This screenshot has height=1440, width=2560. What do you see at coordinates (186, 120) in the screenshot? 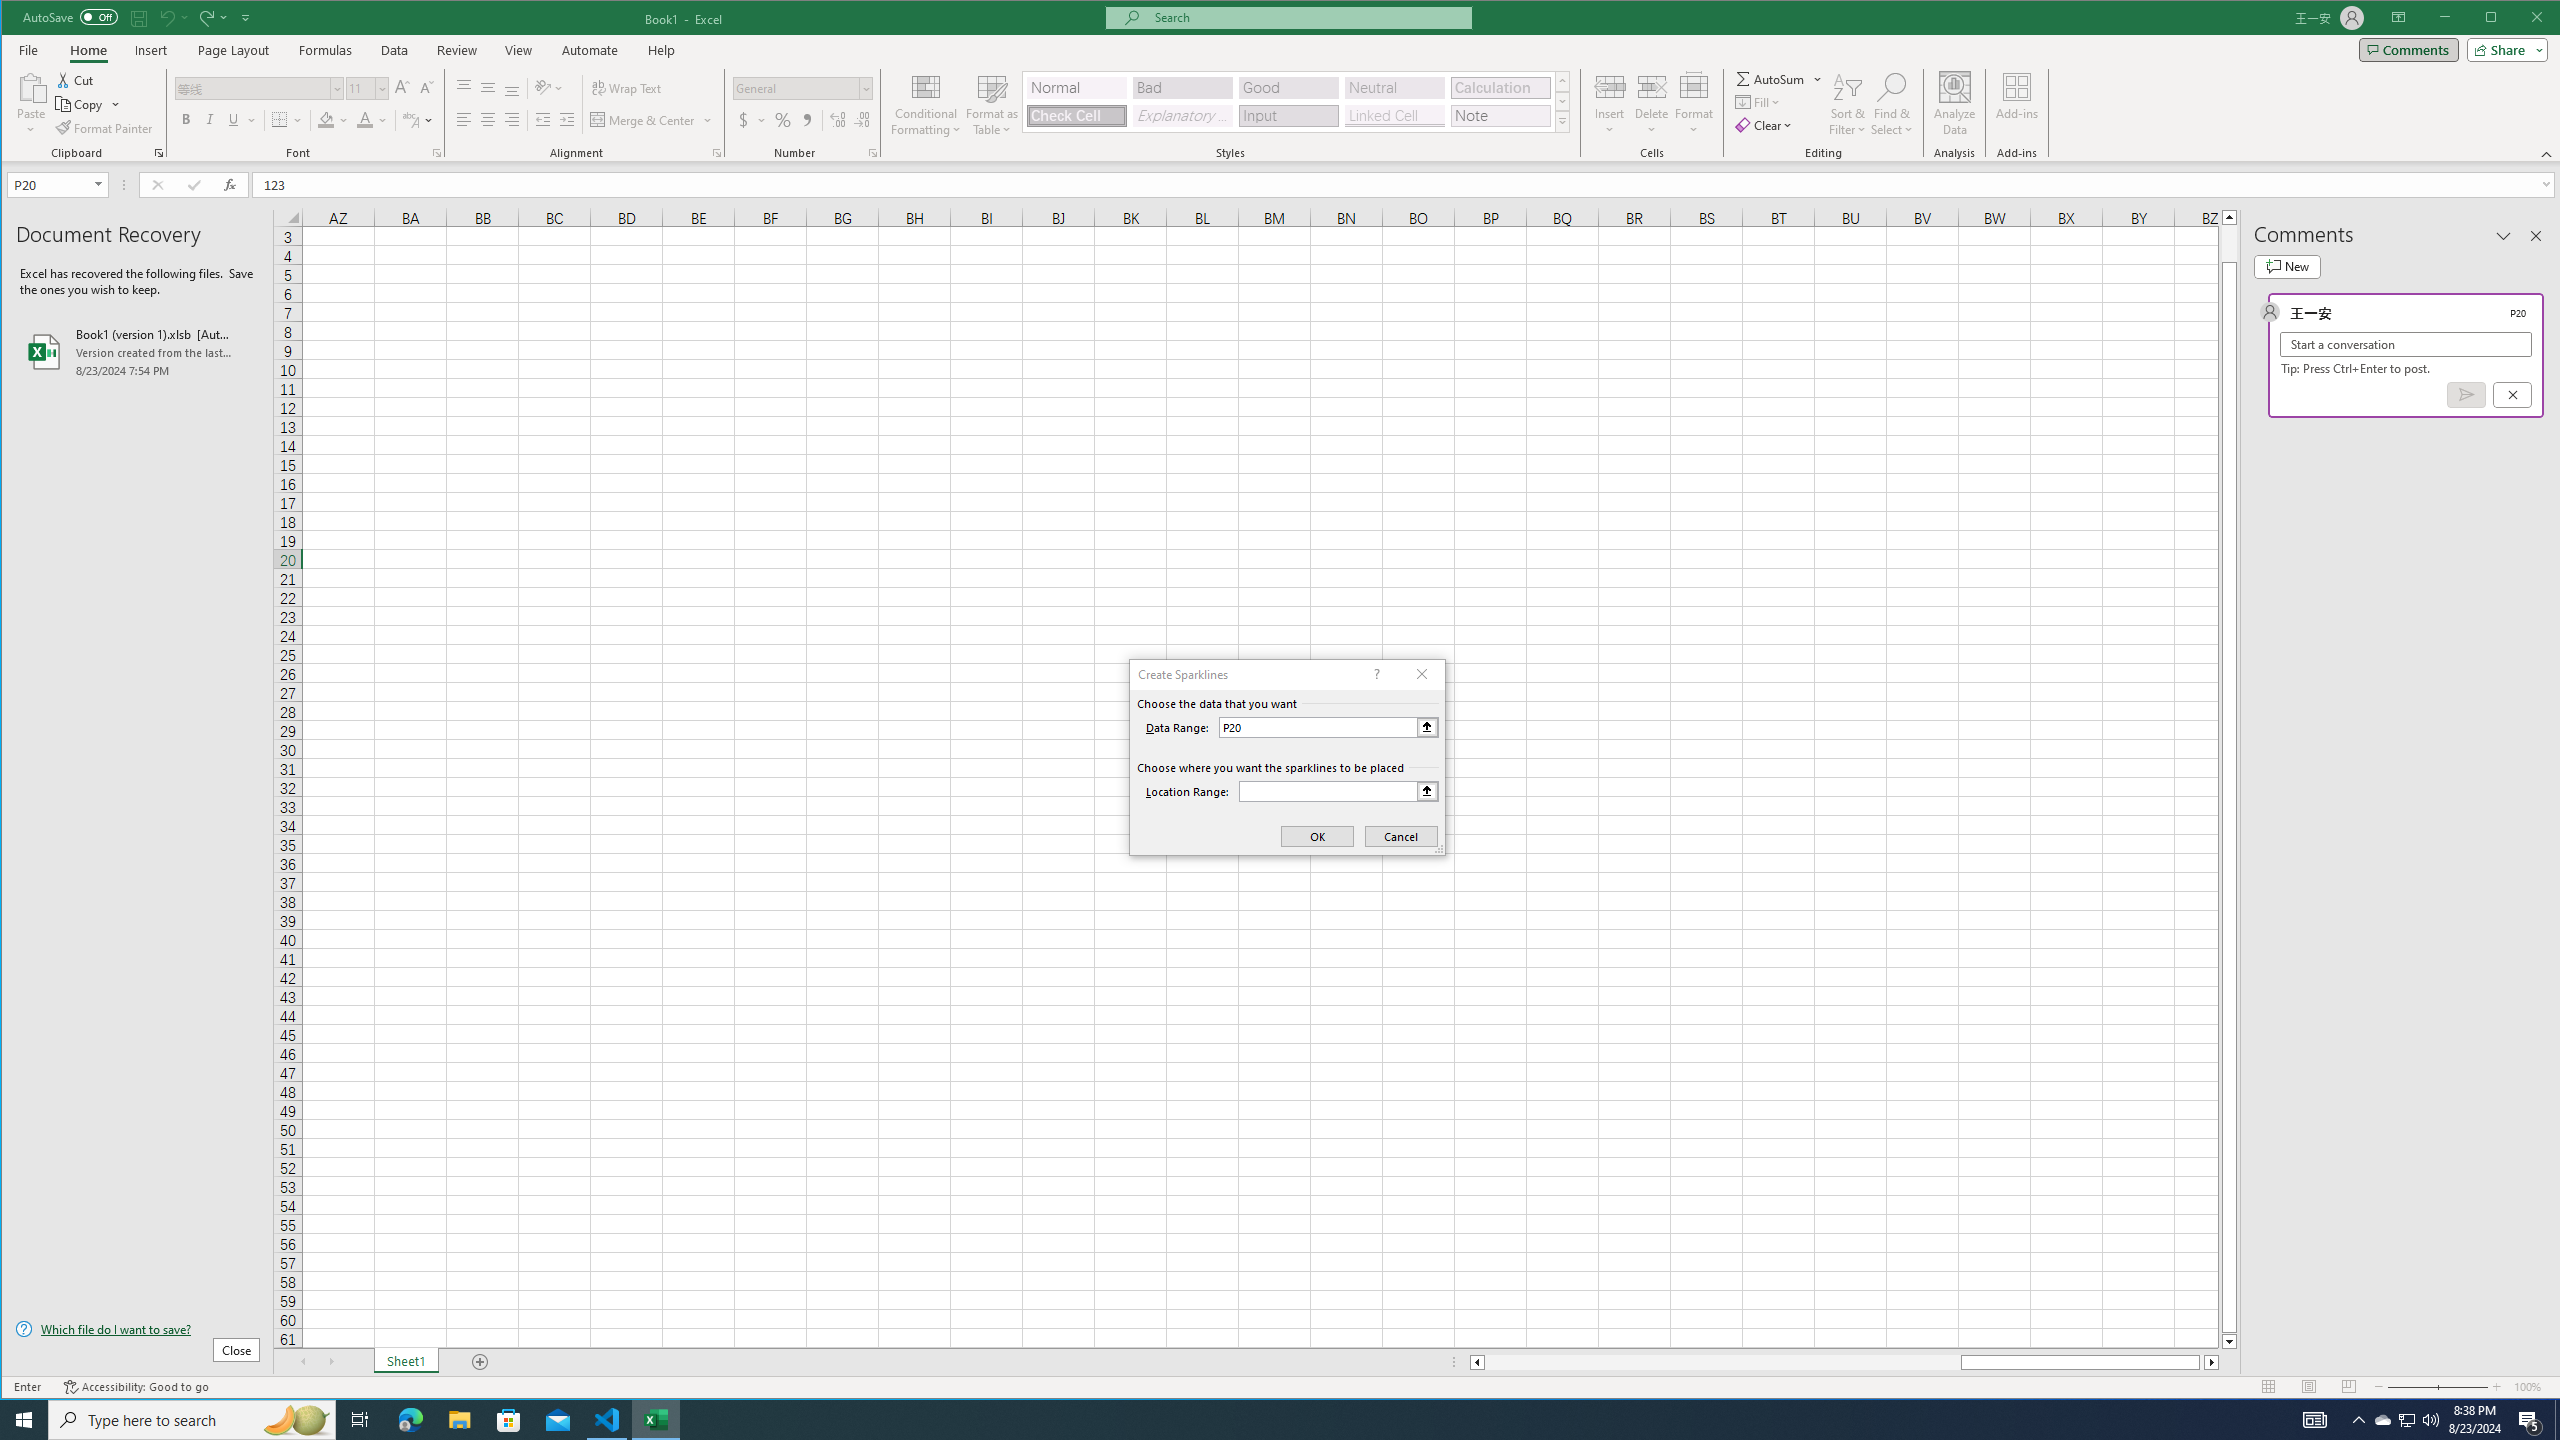
I see `Bold` at bounding box center [186, 120].